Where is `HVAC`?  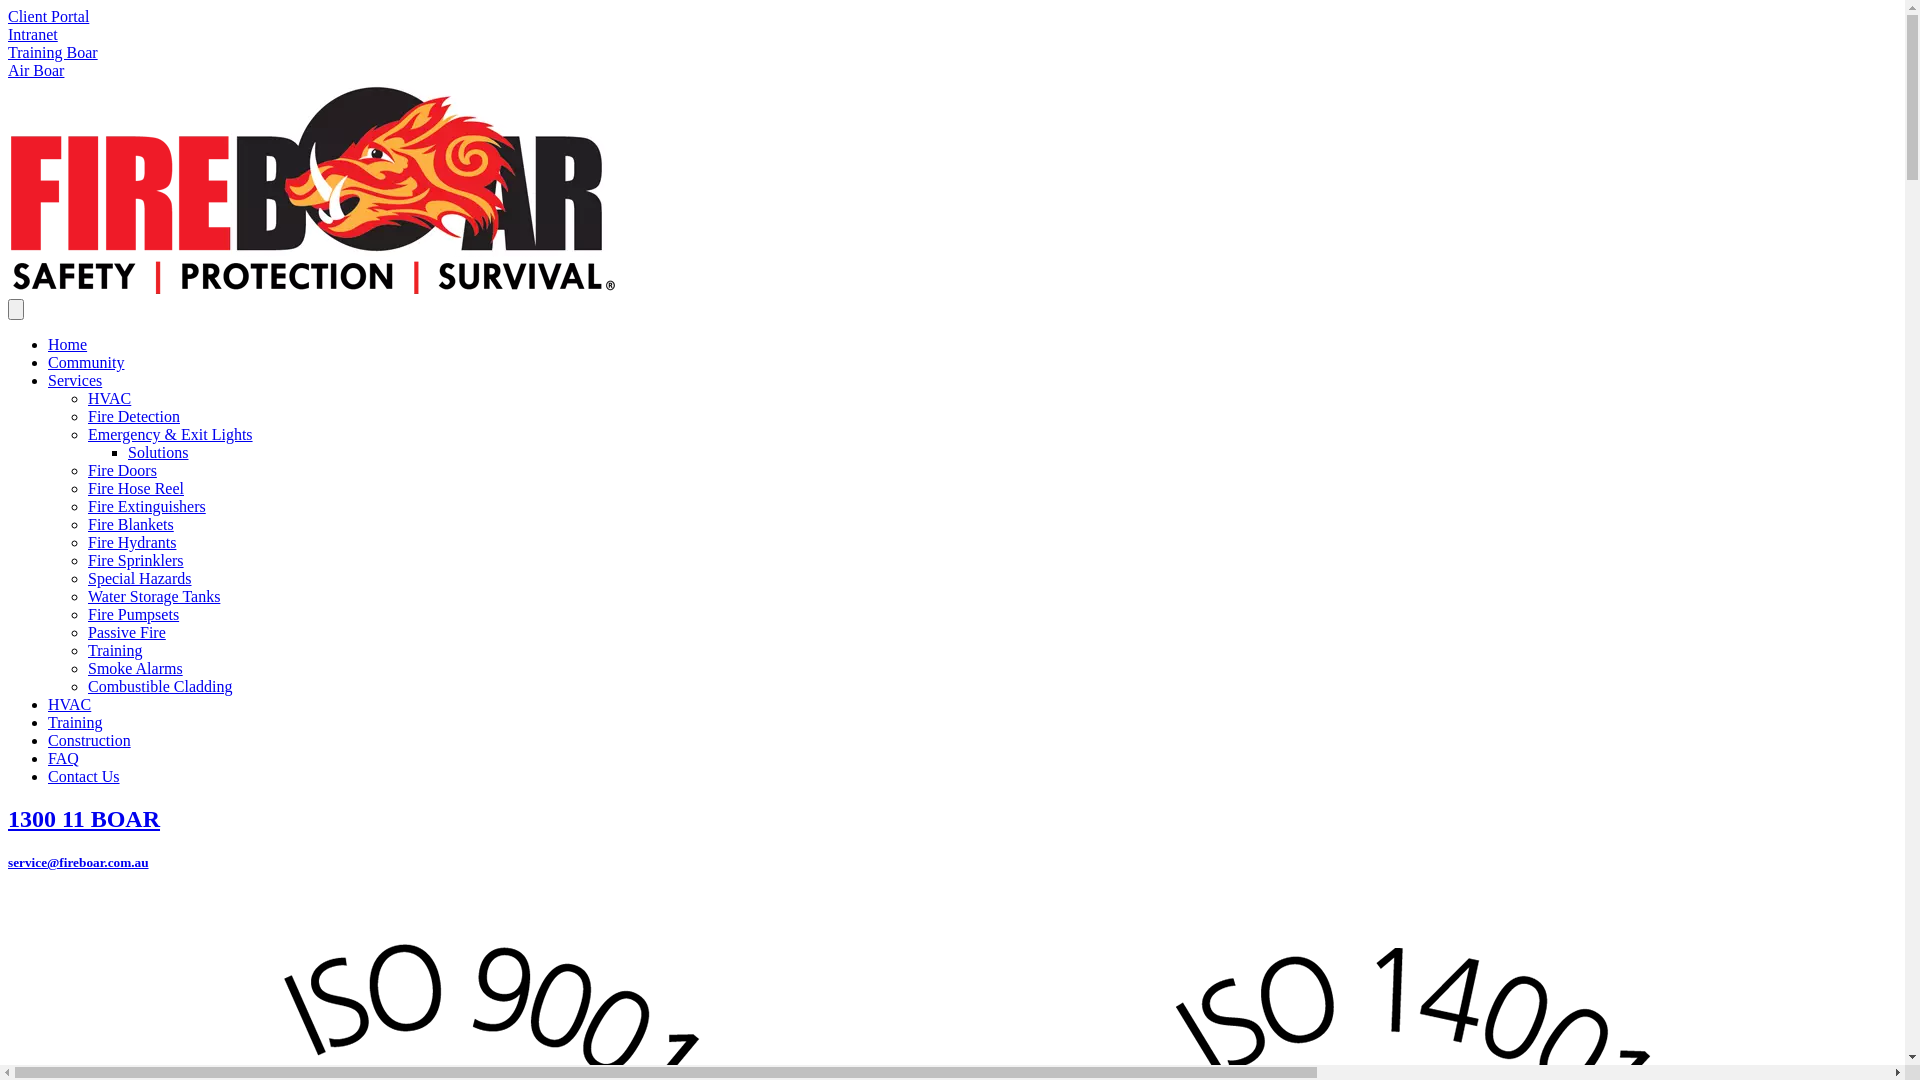
HVAC is located at coordinates (110, 398).